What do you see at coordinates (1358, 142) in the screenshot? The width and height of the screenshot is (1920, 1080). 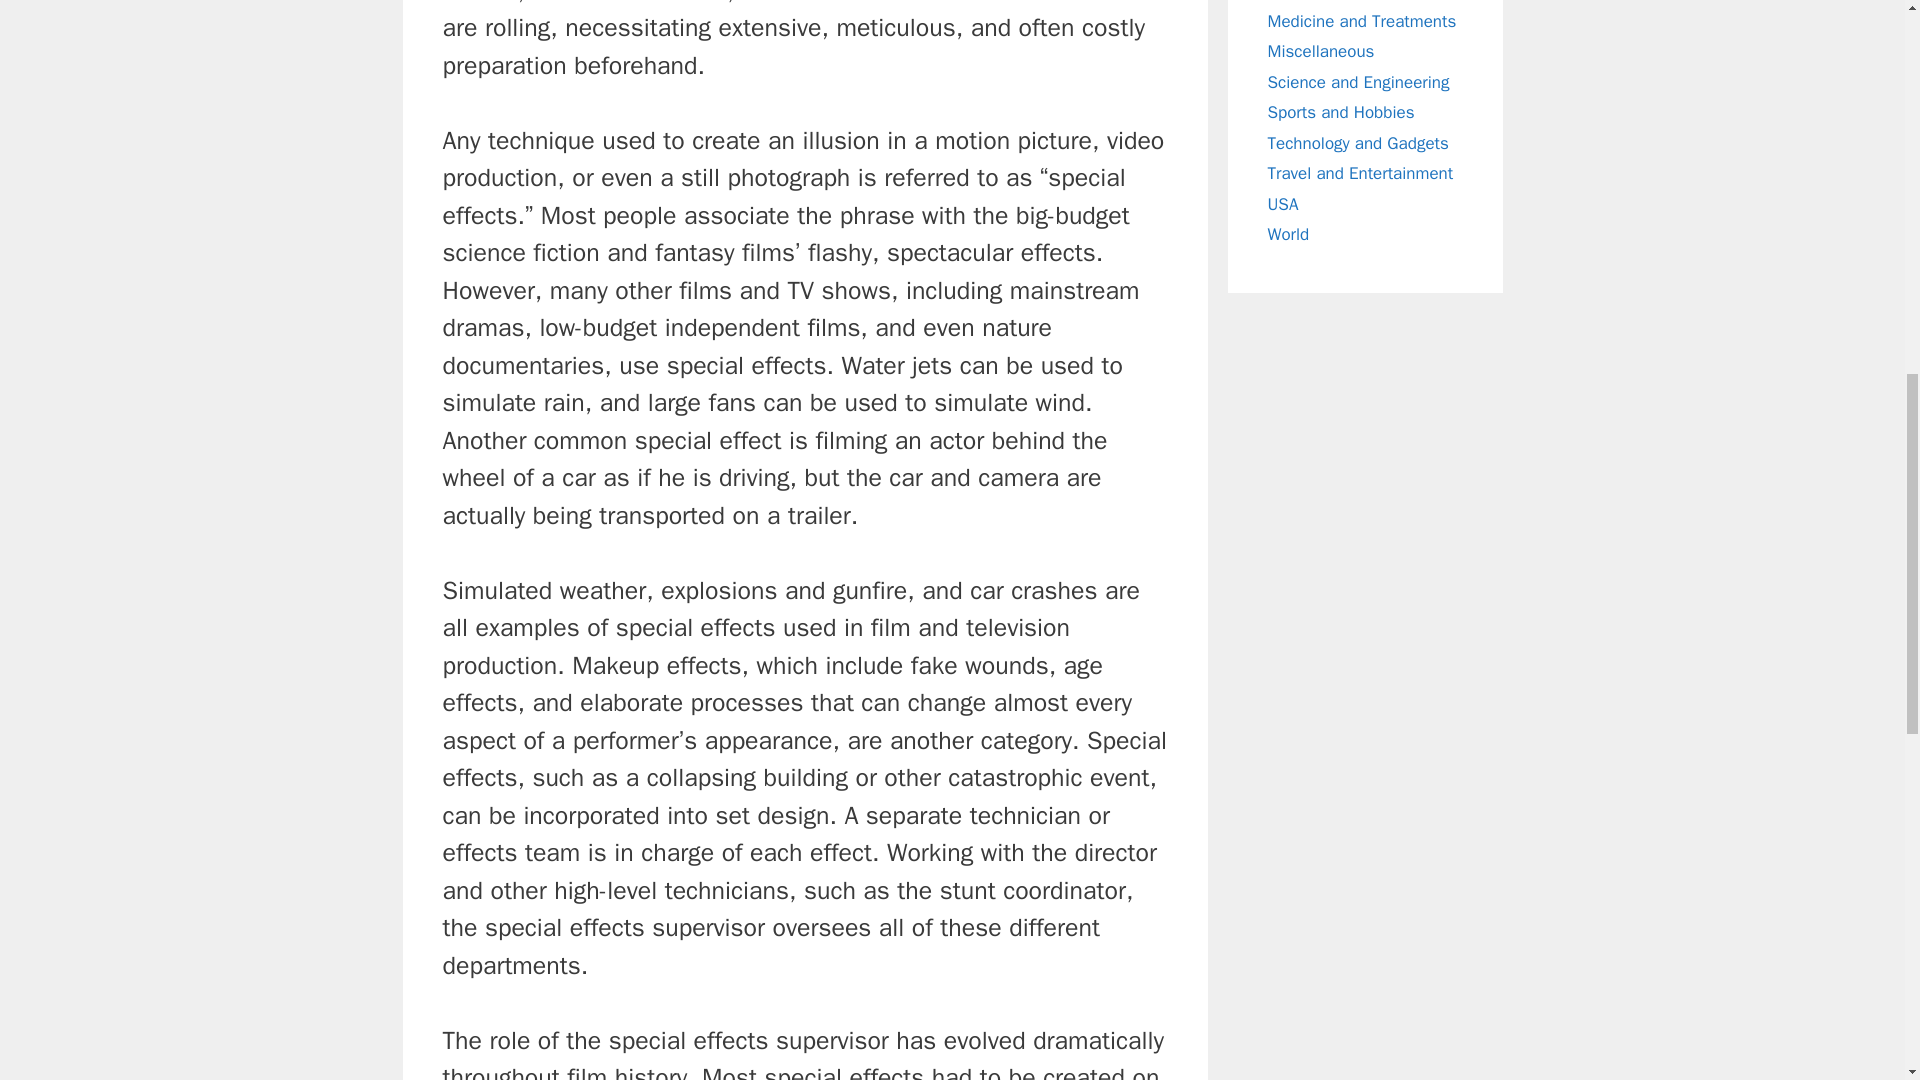 I see `Technology and Gadgets` at bounding box center [1358, 142].